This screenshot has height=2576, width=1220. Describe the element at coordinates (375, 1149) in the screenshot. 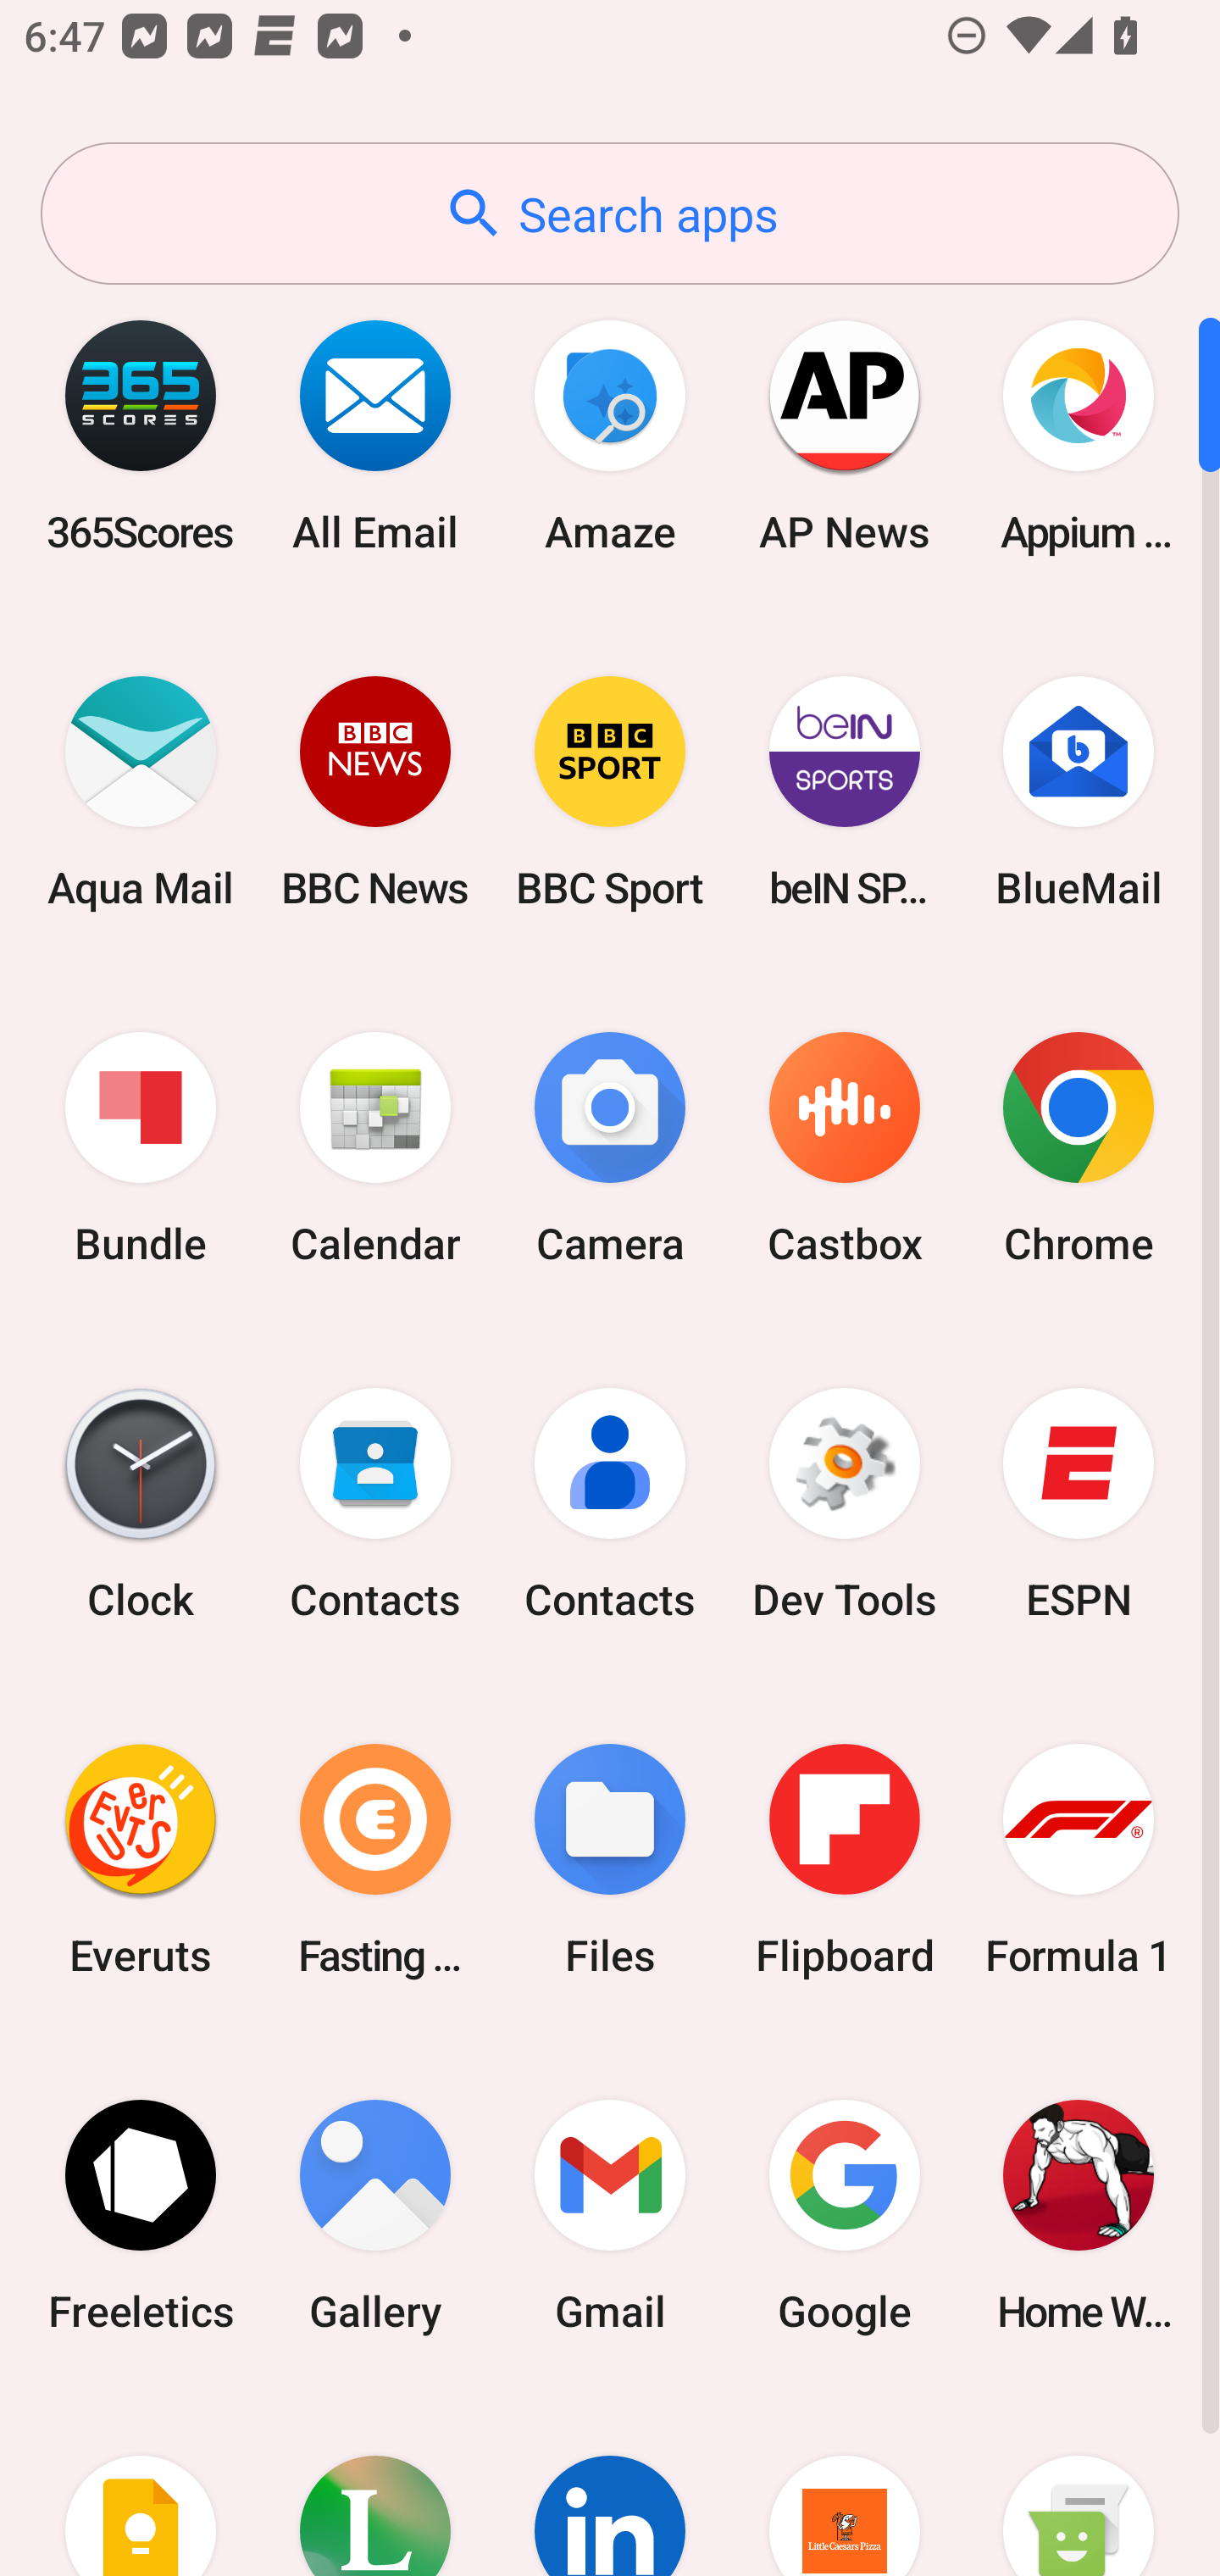

I see `Calendar` at that location.